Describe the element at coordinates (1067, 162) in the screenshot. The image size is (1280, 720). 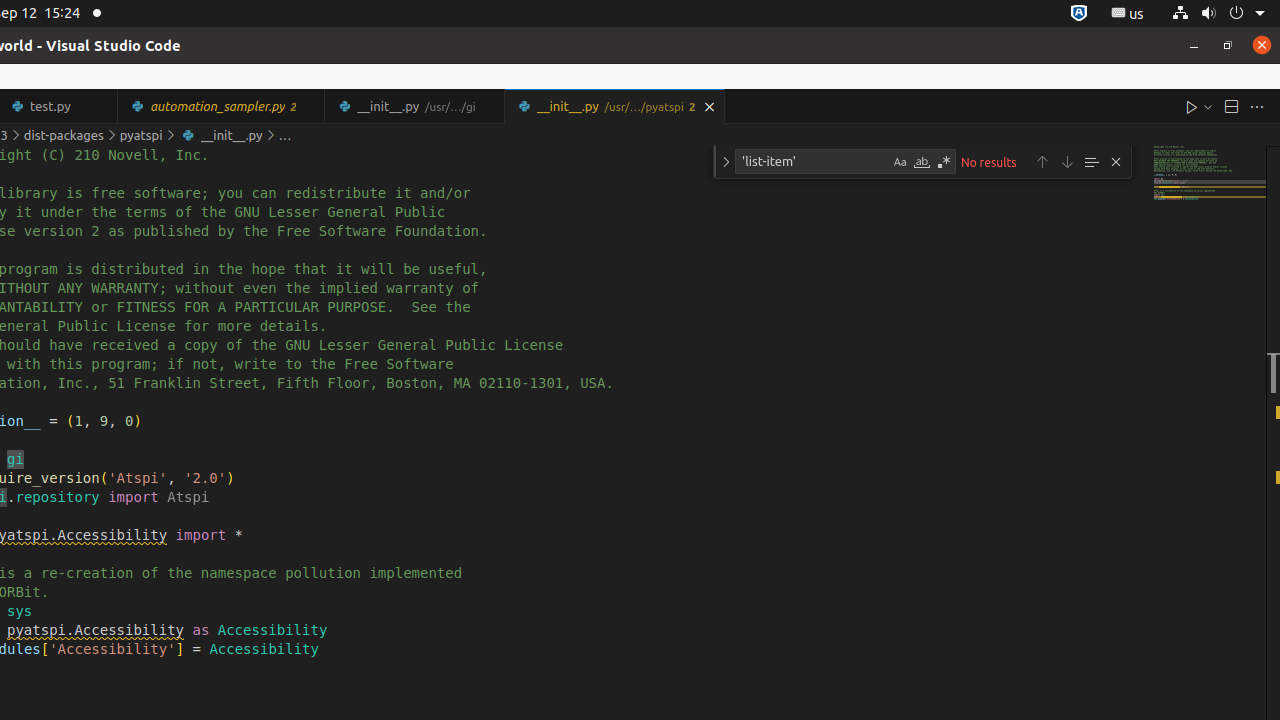
I see `Next Match (Enter)` at that location.